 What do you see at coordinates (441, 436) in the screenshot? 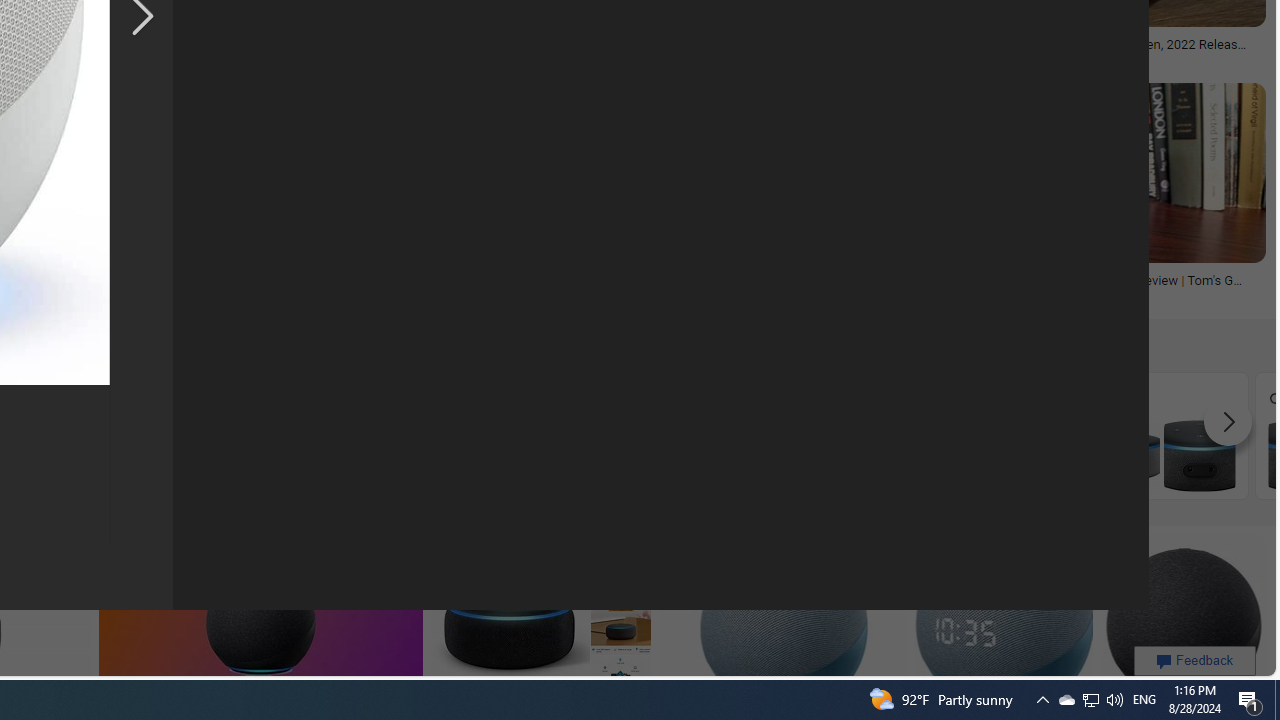
I see `Carpher` at bounding box center [441, 436].